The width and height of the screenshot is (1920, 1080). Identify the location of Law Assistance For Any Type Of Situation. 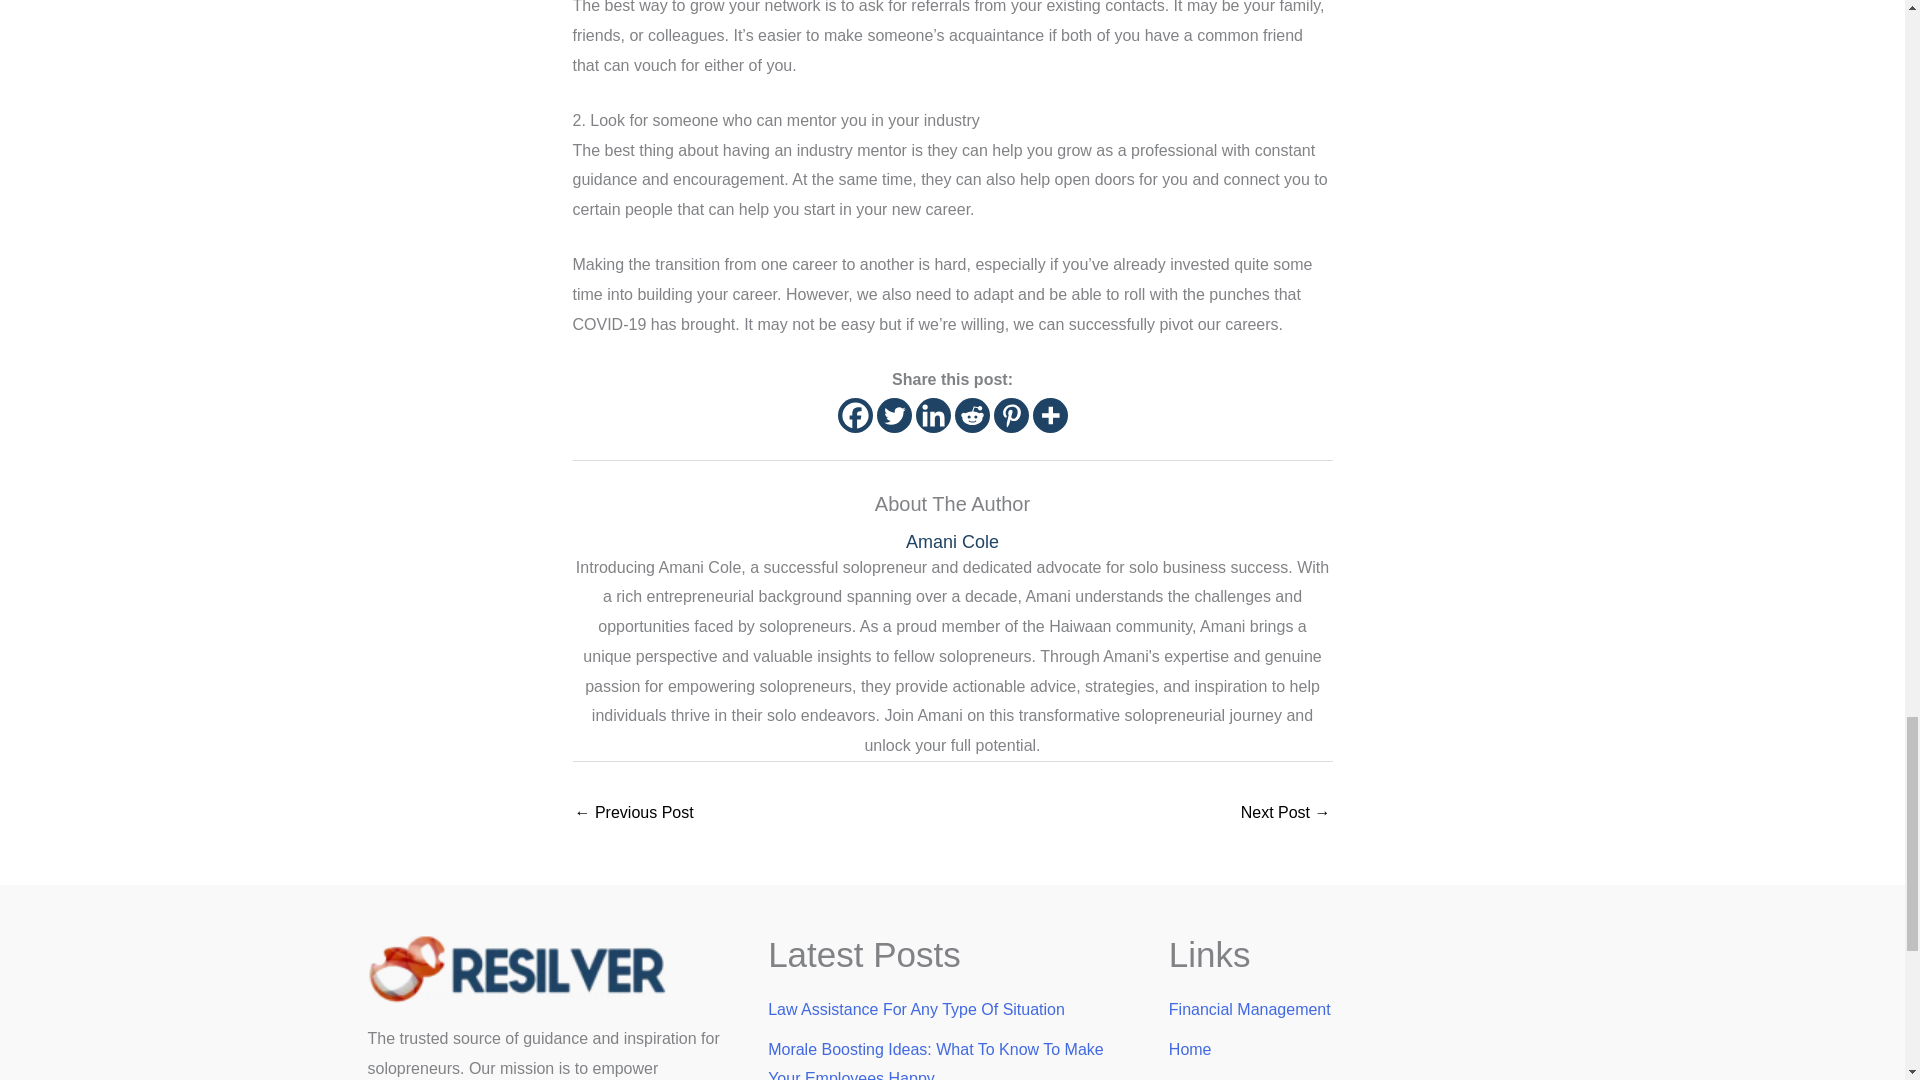
(916, 1010).